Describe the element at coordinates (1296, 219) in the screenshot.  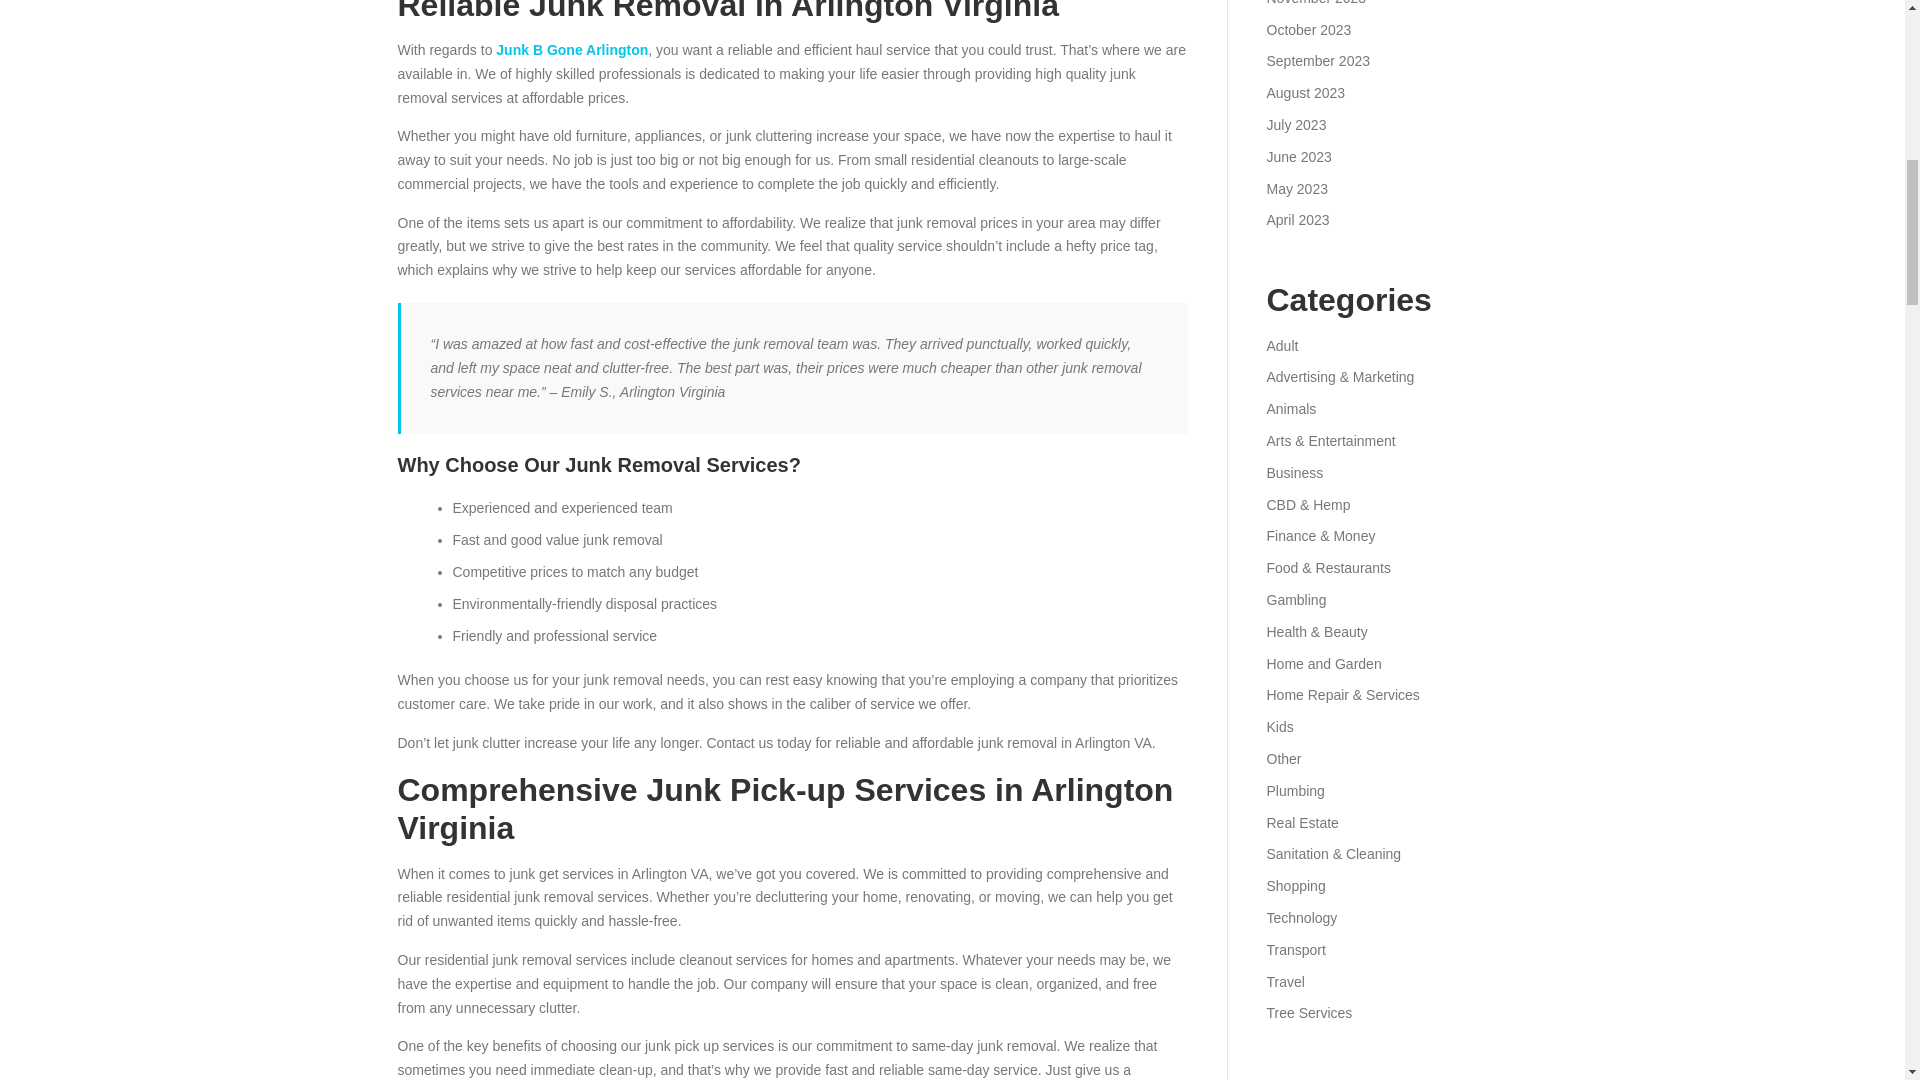
I see `April 2023` at that location.